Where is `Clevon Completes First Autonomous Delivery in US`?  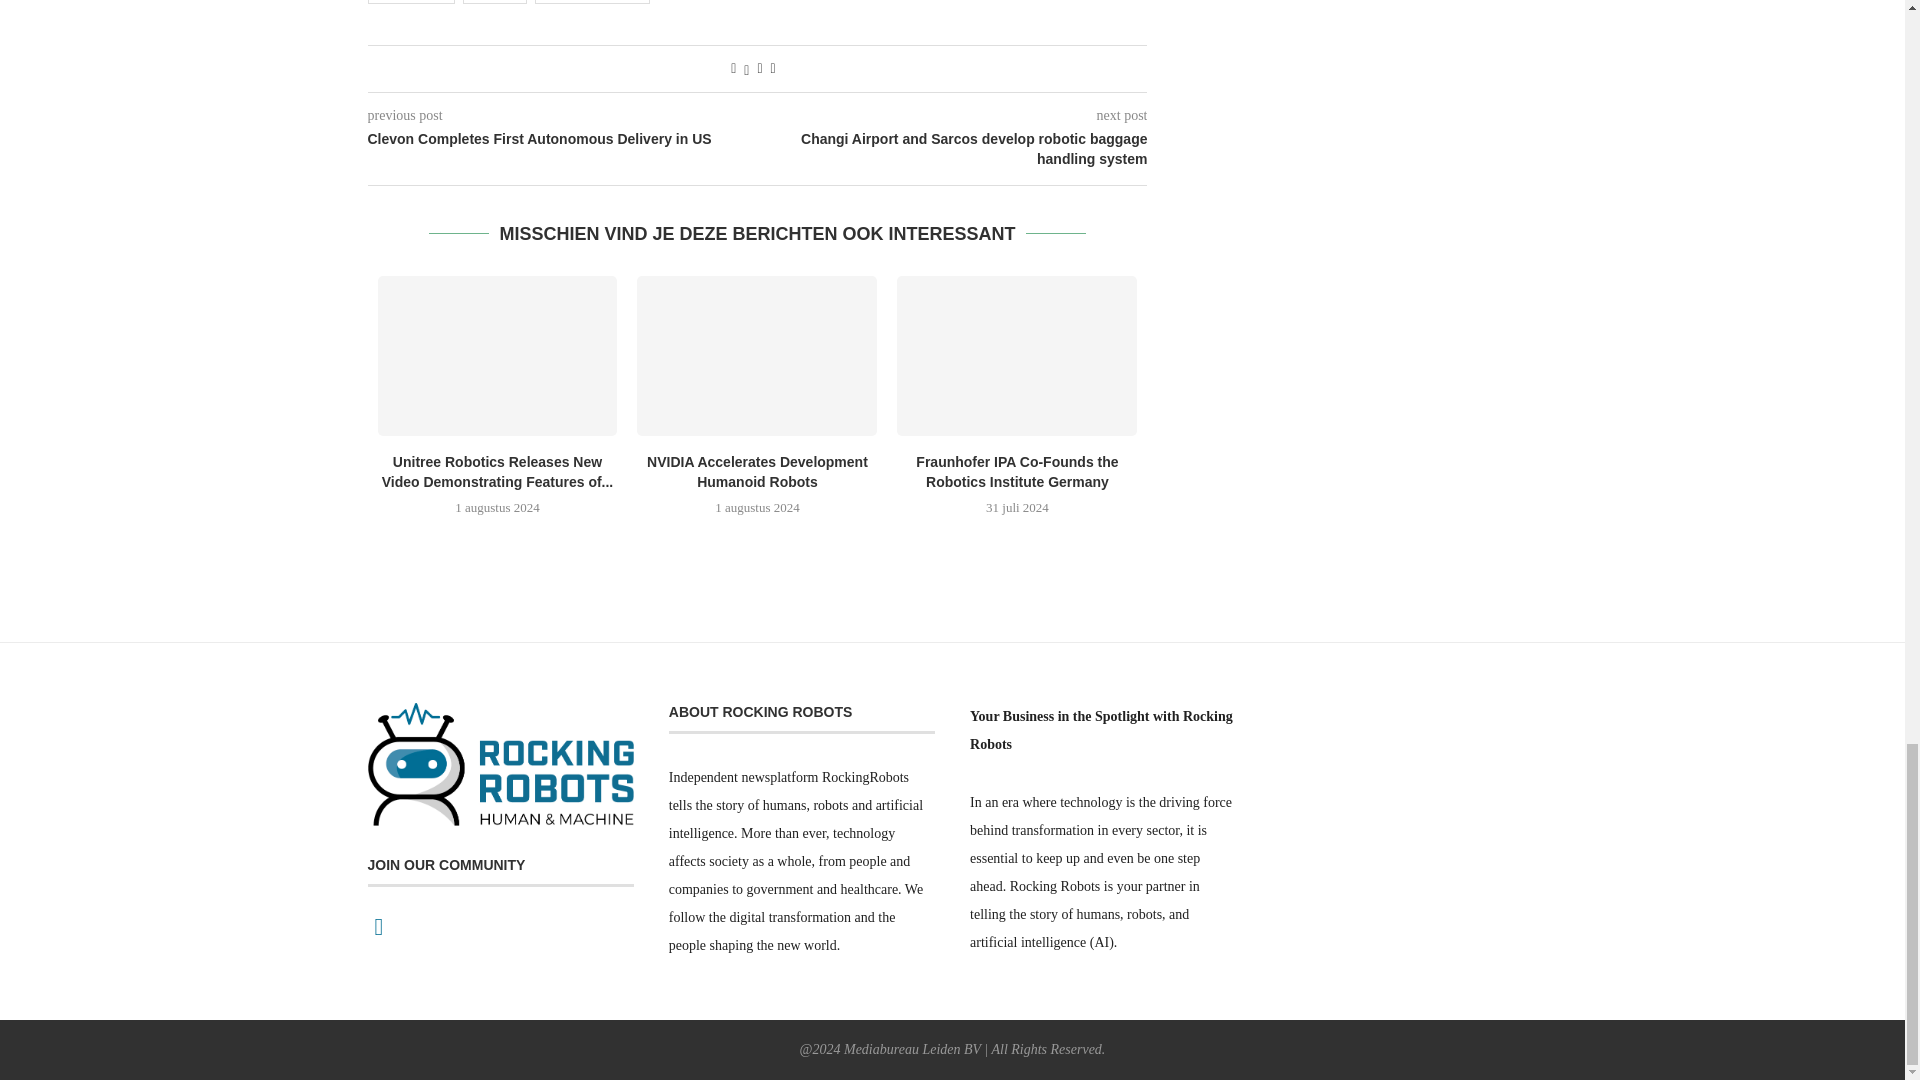
Clevon Completes First Autonomous Delivery in US is located at coordinates (563, 140).